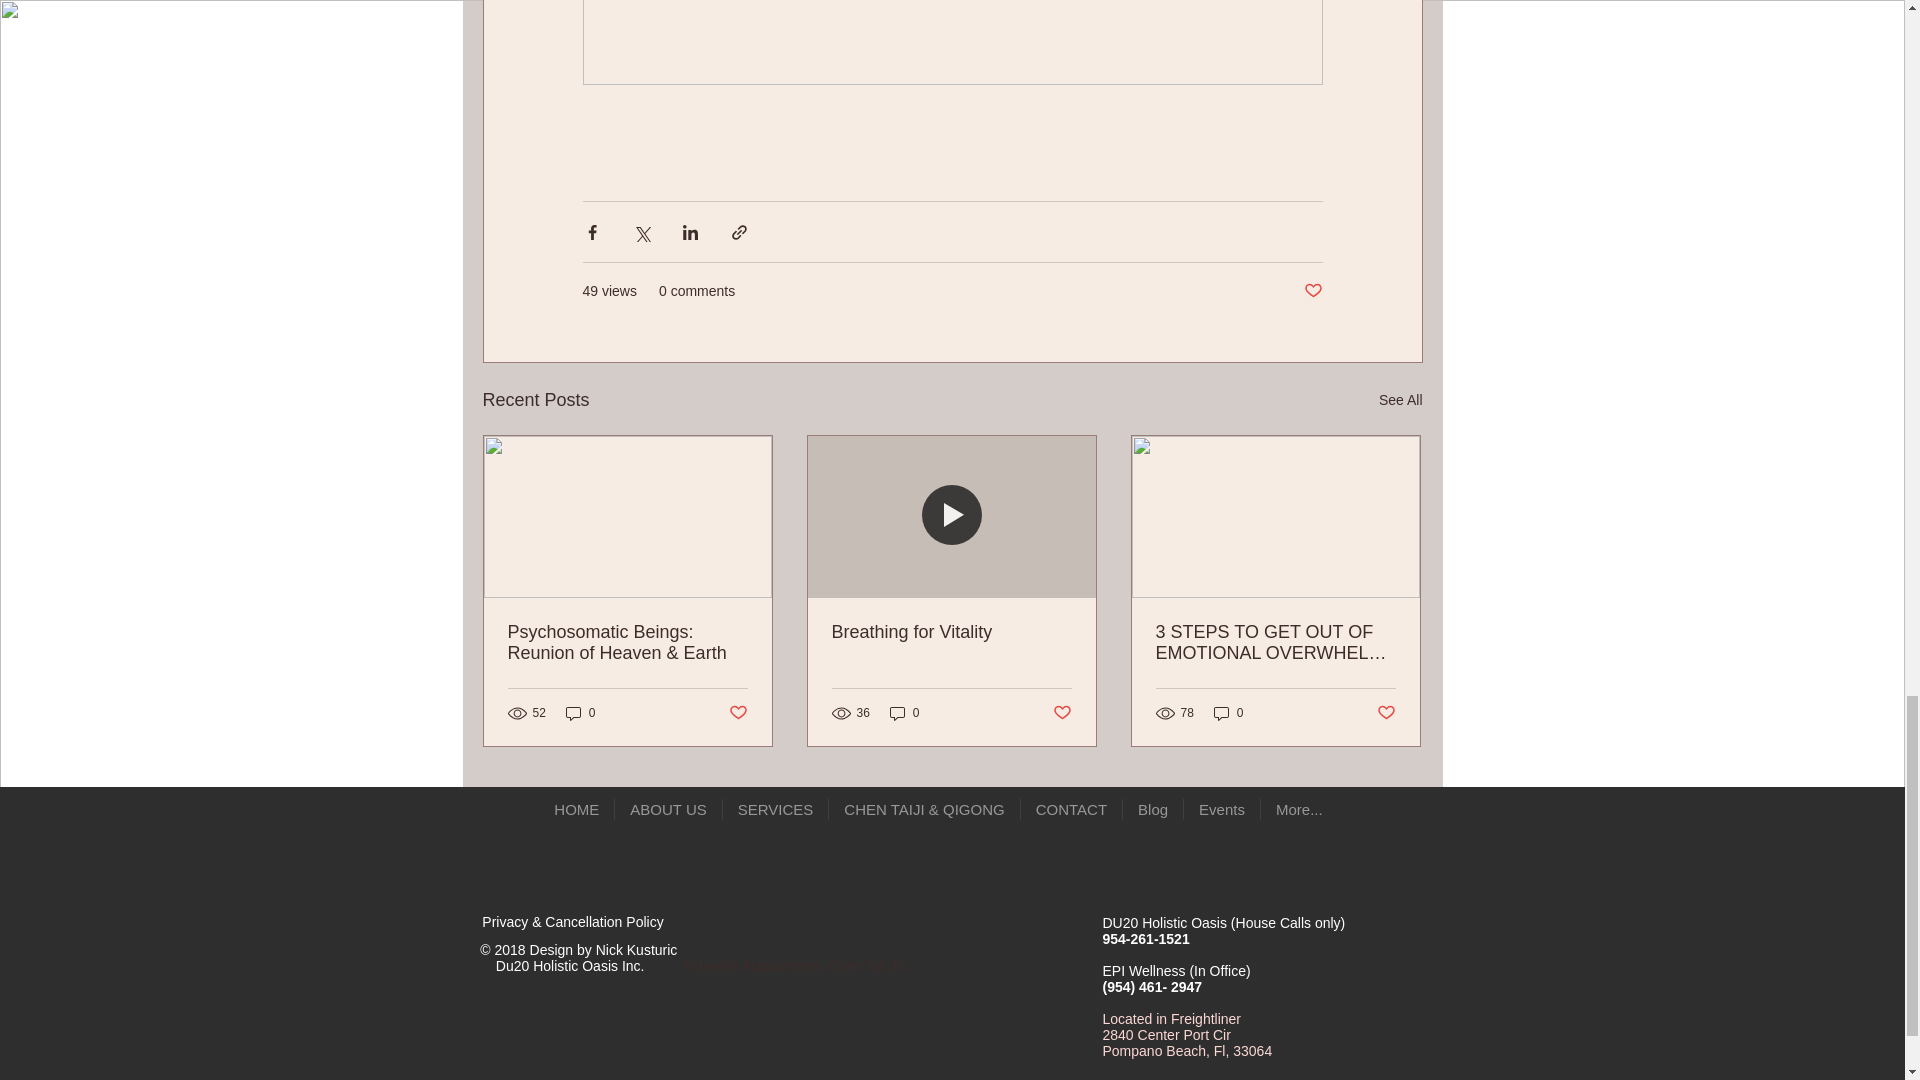  What do you see at coordinates (1228, 713) in the screenshot?
I see `0` at bounding box center [1228, 713].